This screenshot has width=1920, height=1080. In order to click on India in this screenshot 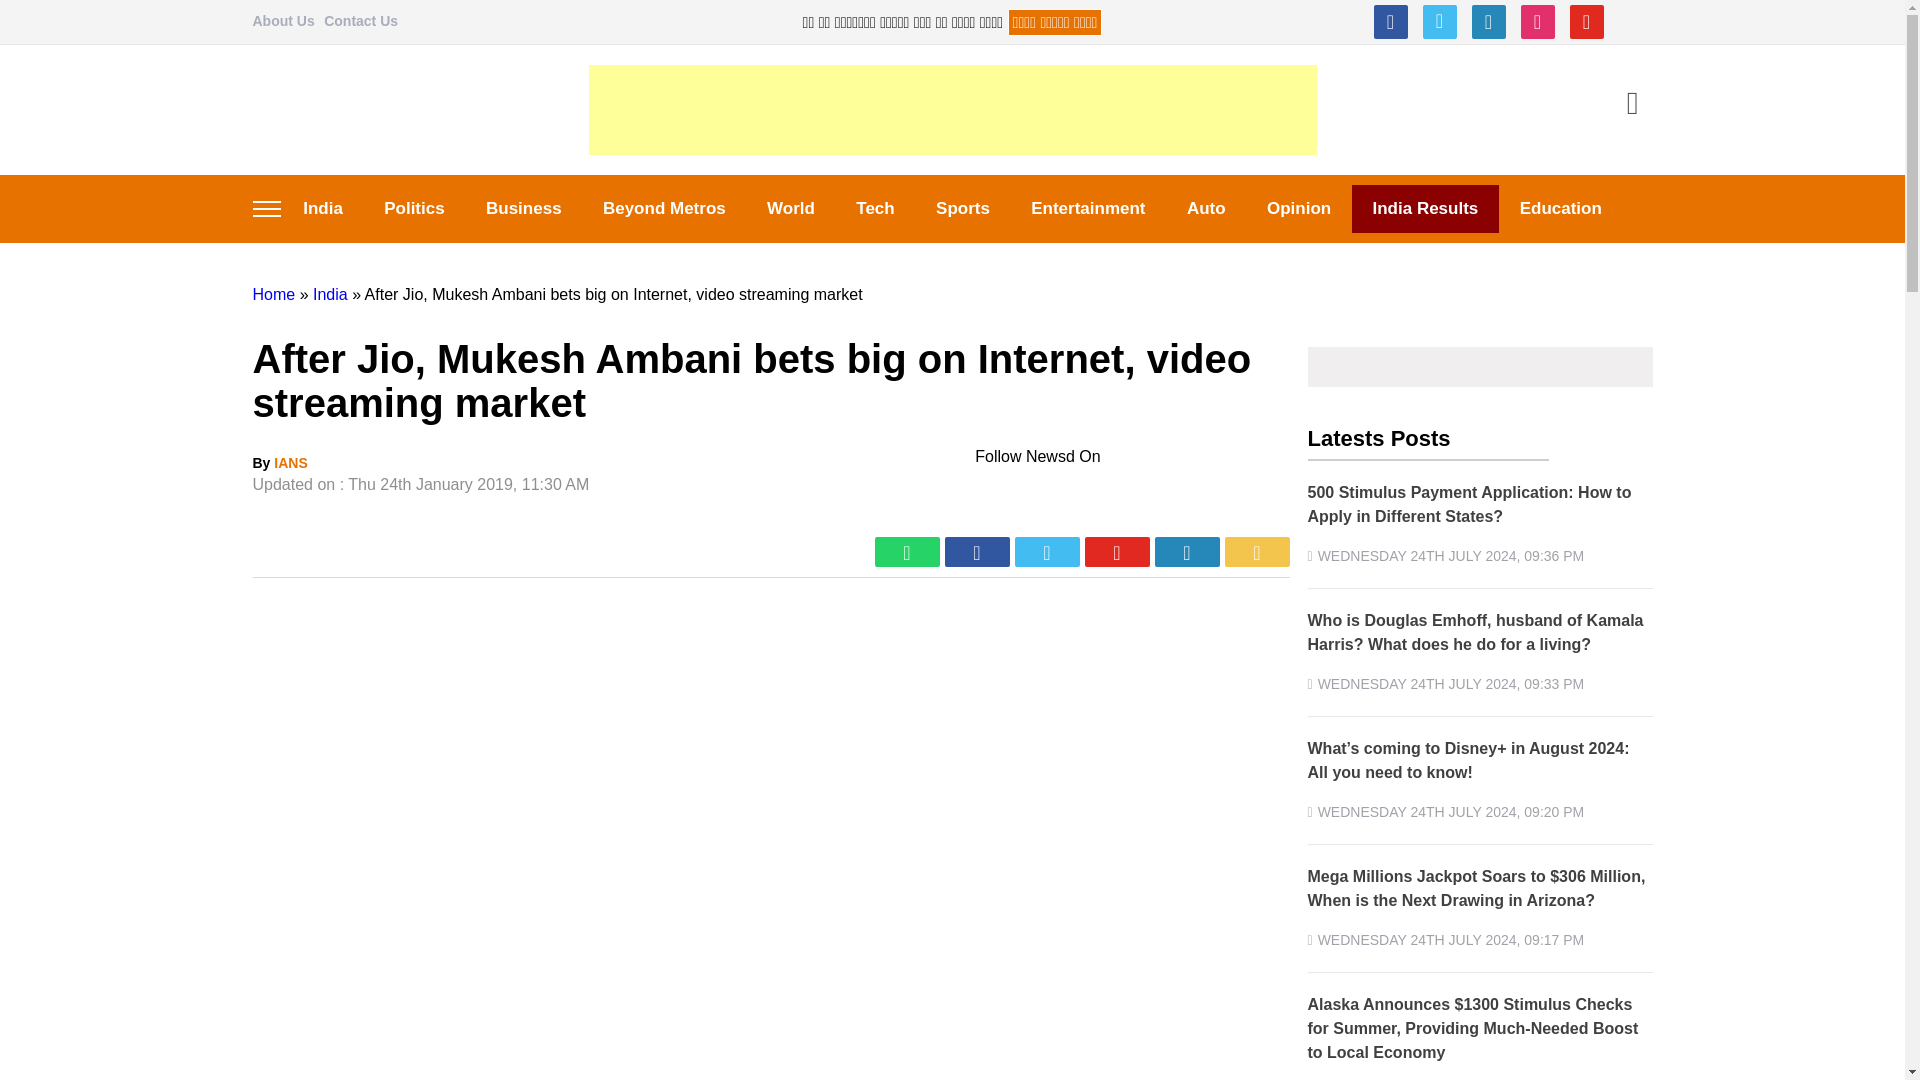, I will do `click(322, 208)`.